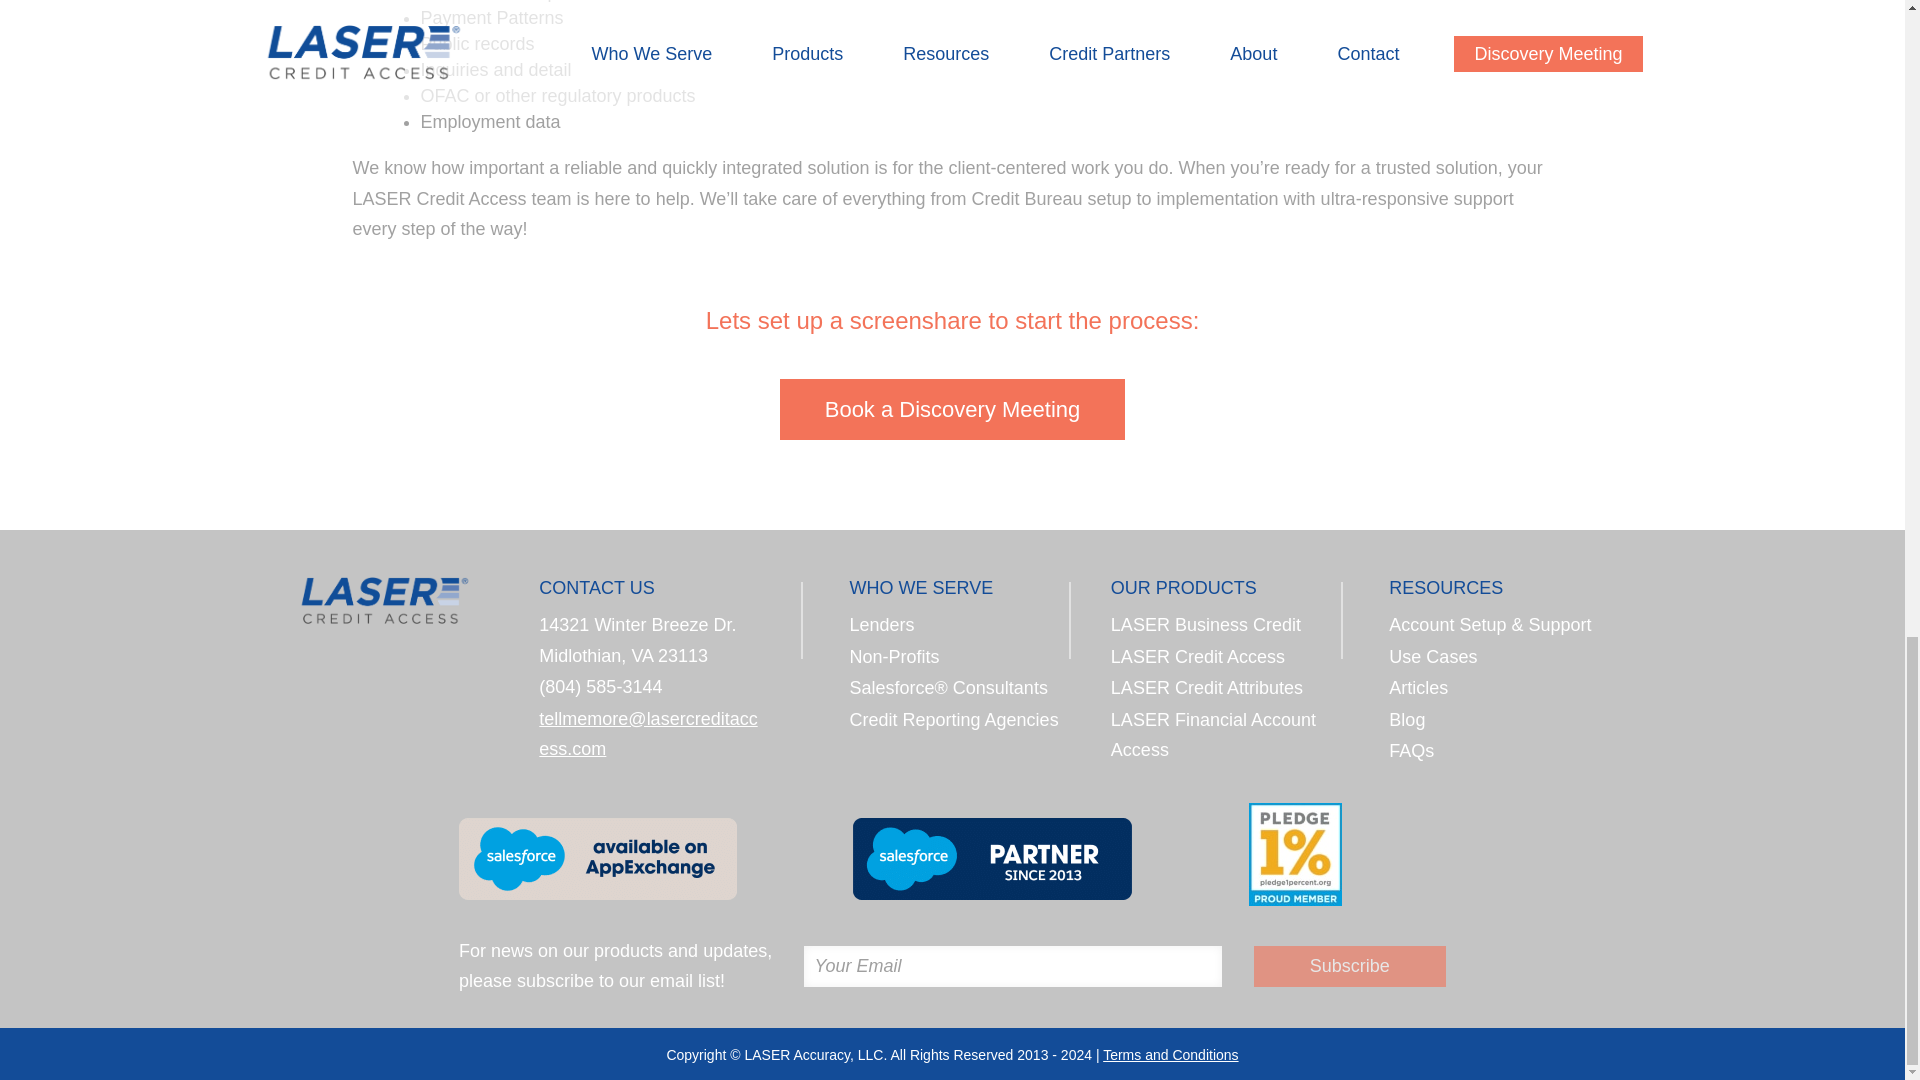  What do you see at coordinates (1207, 688) in the screenshot?
I see `LASER Credit Attributes` at bounding box center [1207, 688].